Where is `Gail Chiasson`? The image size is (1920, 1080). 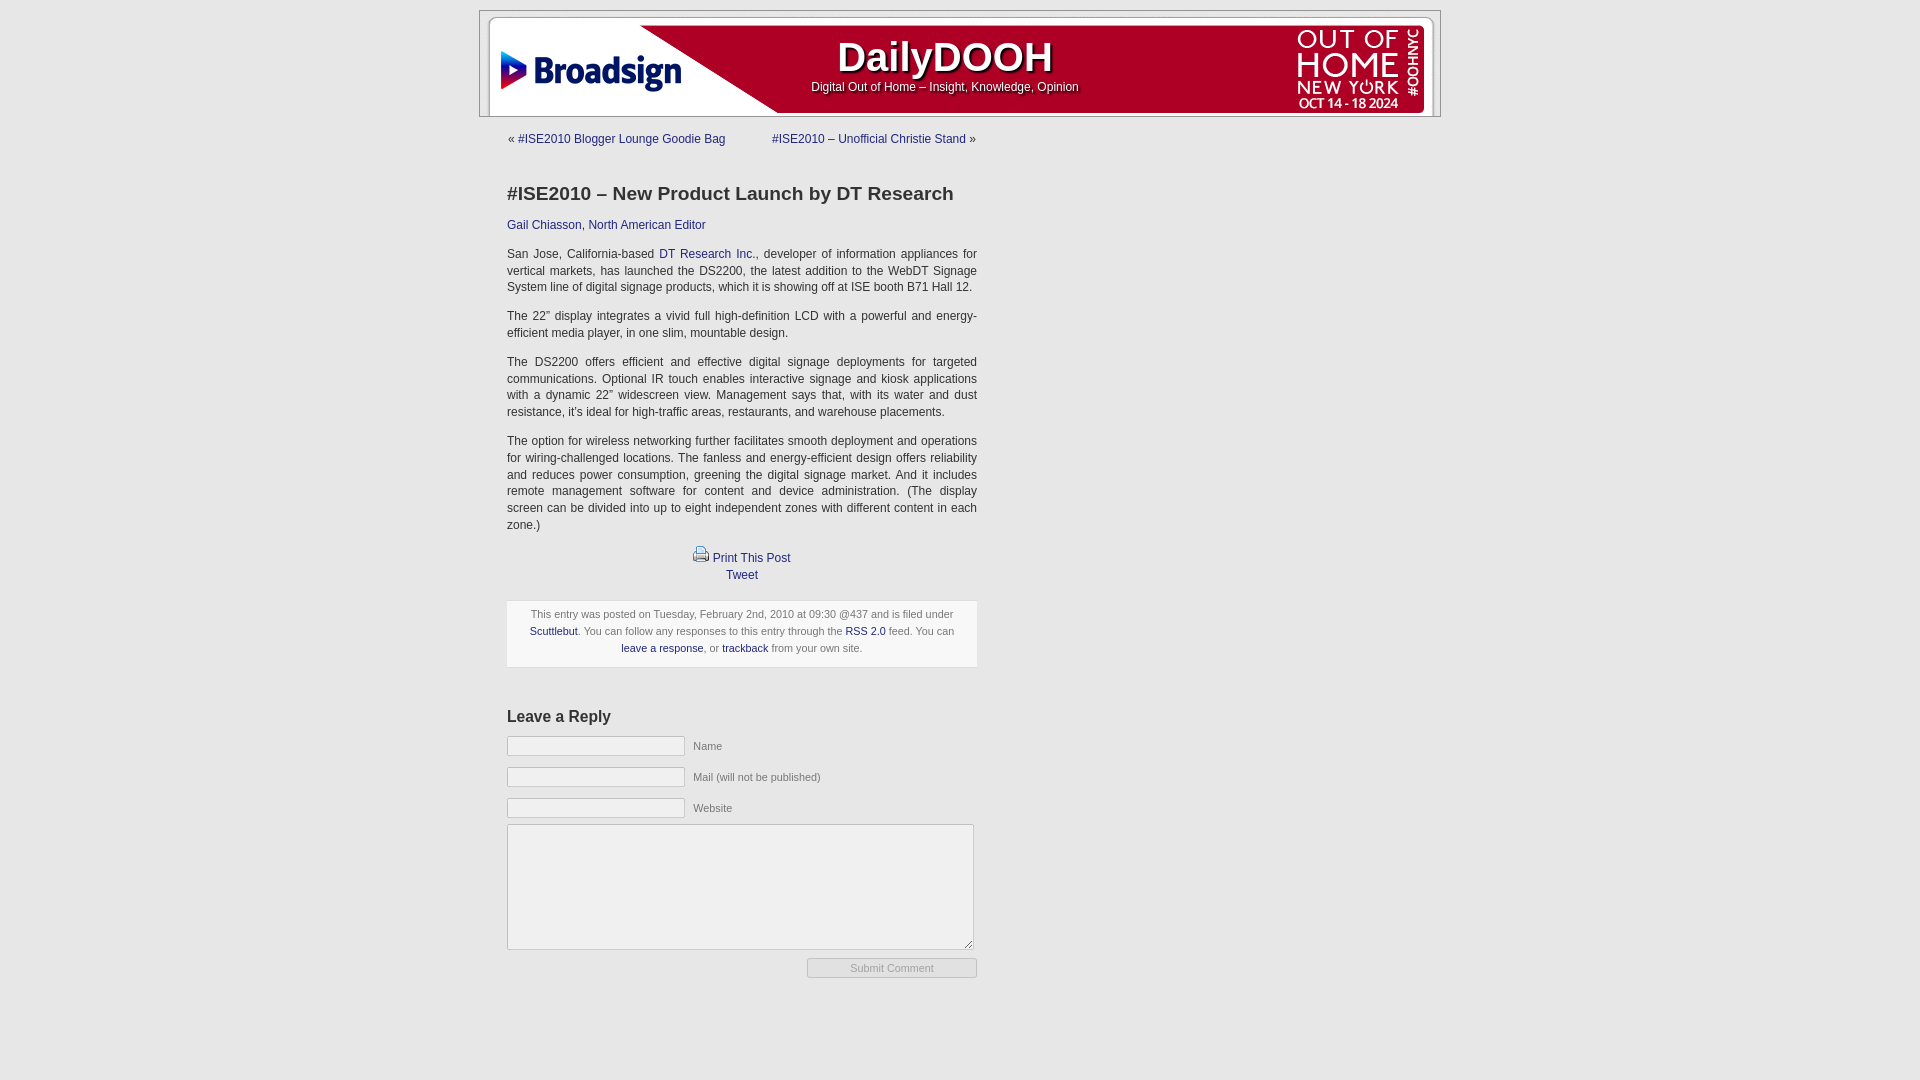 Gail Chiasson is located at coordinates (544, 225).